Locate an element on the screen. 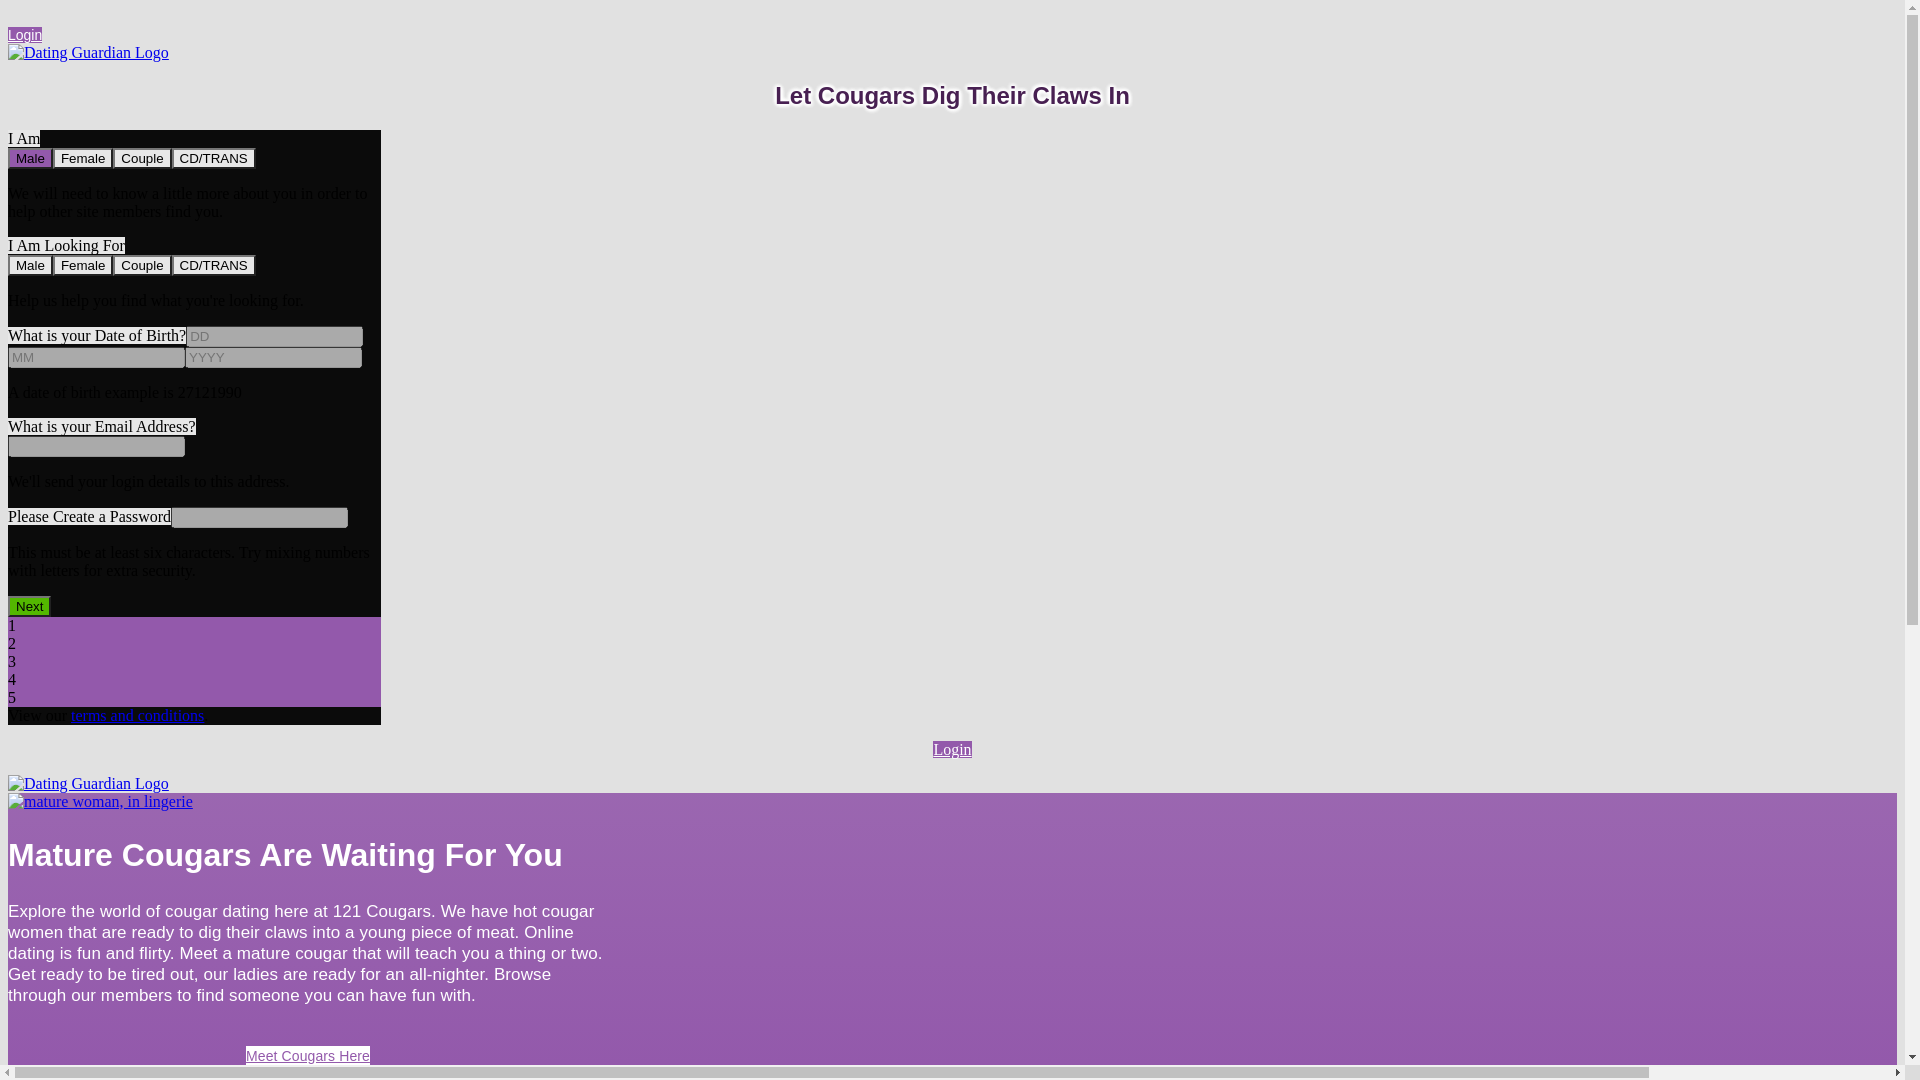 The width and height of the screenshot is (1920, 1080). Meet Cougars Here is located at coordinates (308, 1056).